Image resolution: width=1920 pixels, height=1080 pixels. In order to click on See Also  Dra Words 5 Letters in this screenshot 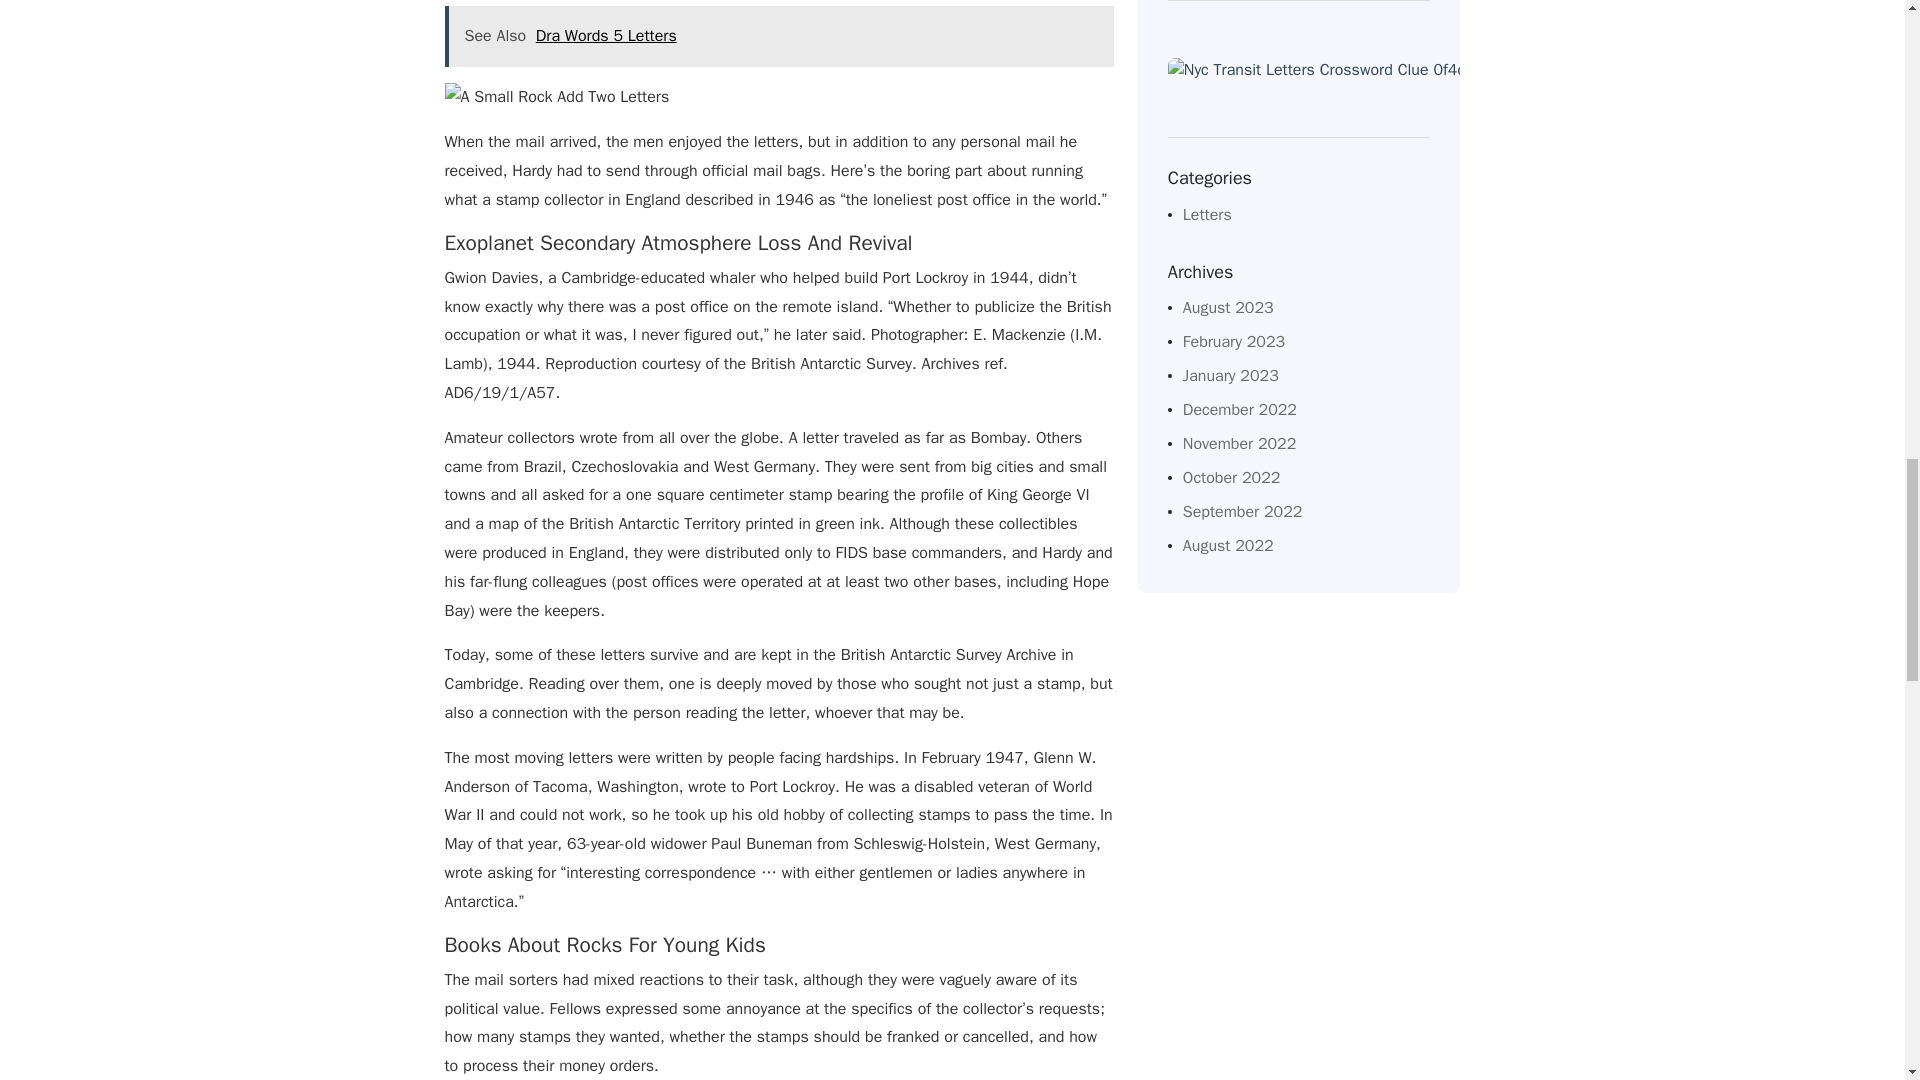, I will do `click(778, 36)`.